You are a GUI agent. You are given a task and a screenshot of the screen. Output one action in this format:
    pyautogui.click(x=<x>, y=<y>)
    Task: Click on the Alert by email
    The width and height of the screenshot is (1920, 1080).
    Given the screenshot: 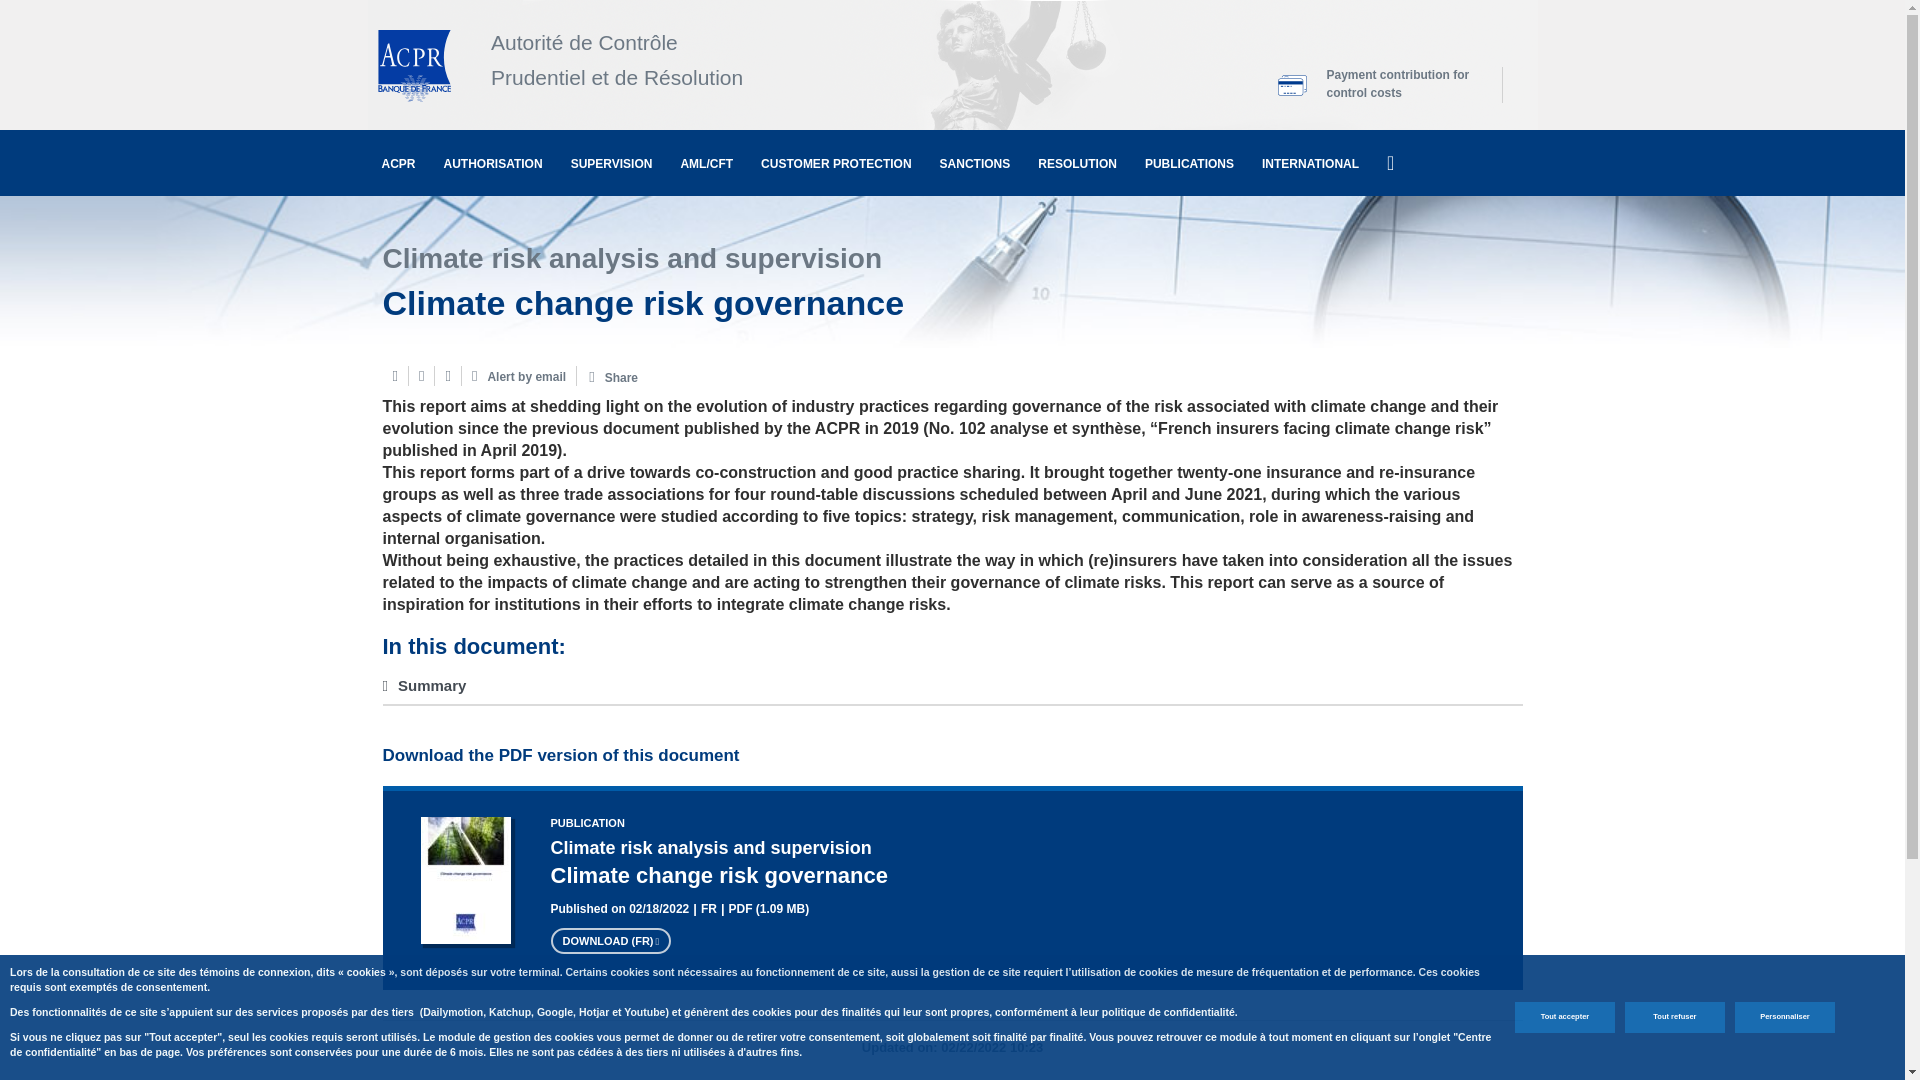 What is the action you would take?
    pyautogui.click(x=519, y=376)
    